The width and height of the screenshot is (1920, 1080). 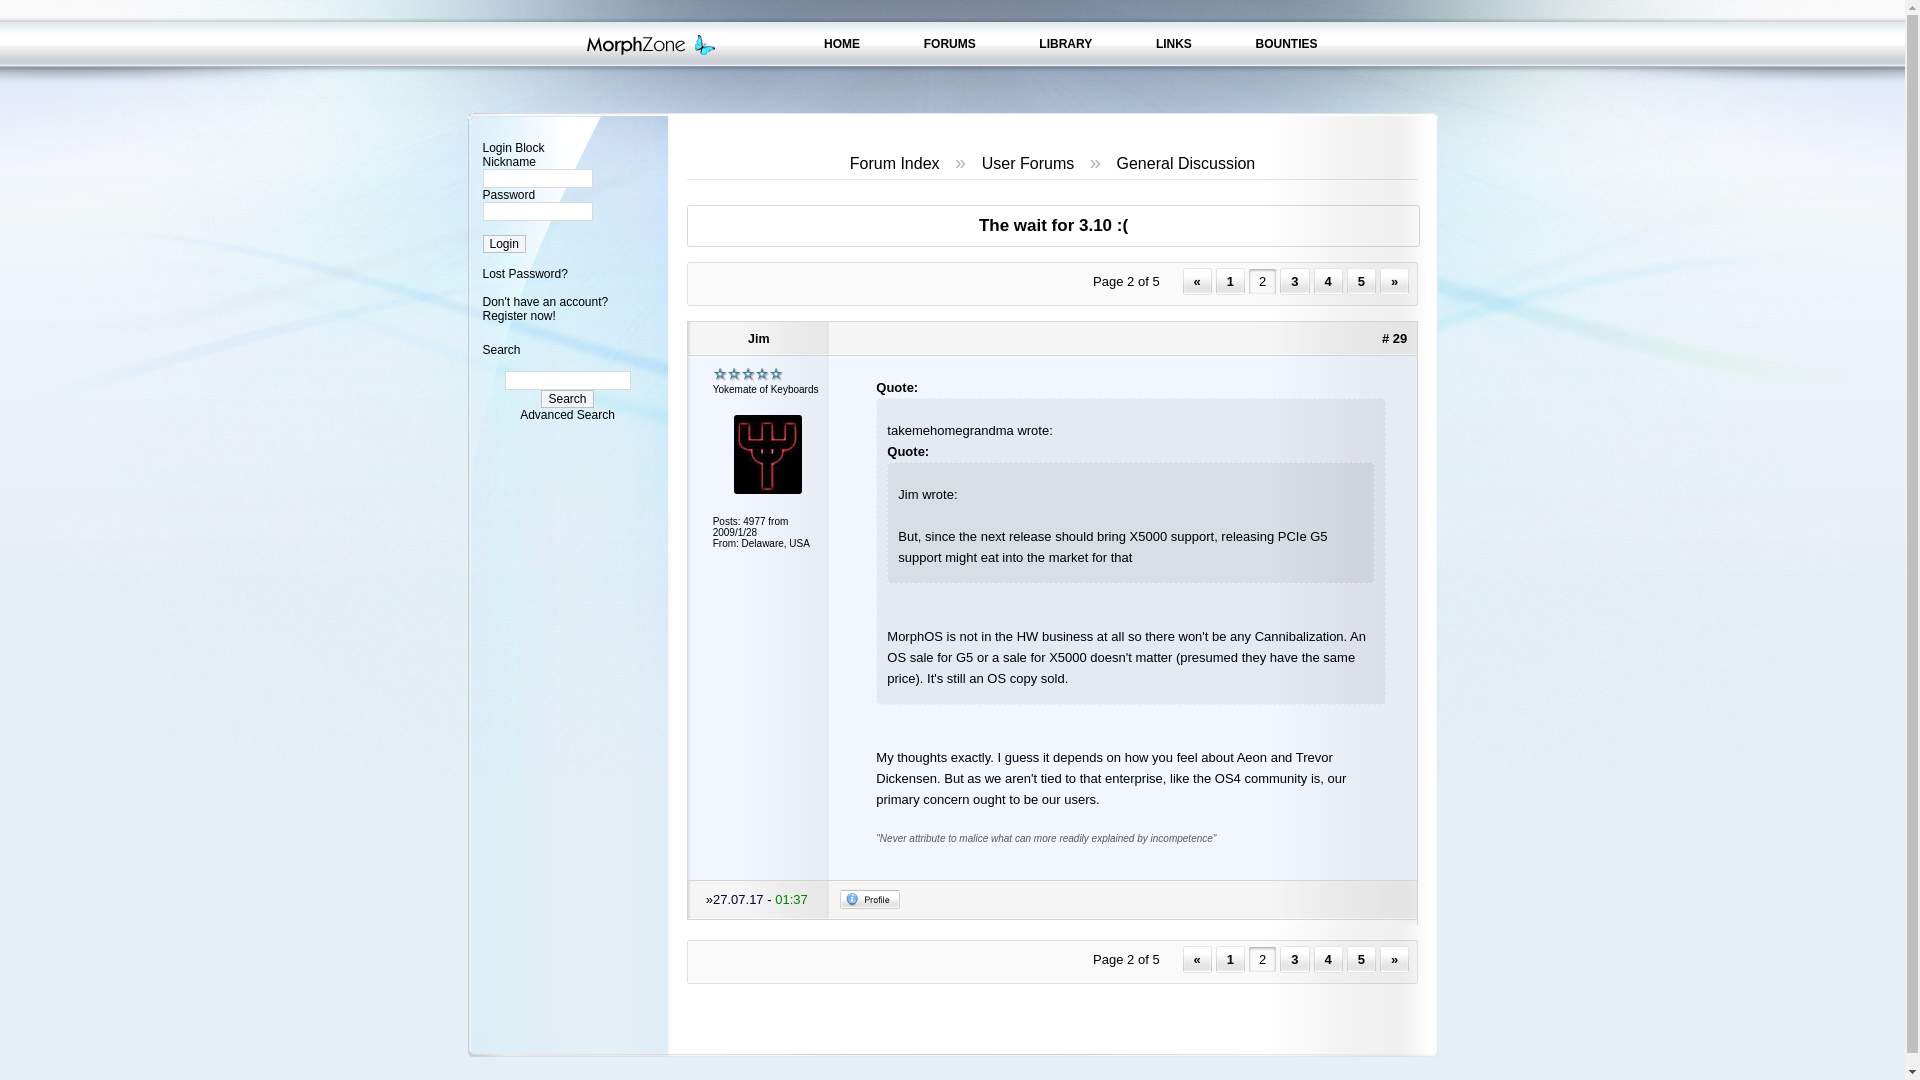 What do you see at coordinates (1027, 163) in the screenshot?
I see `User Forums` at bounding box center [1027, 163].